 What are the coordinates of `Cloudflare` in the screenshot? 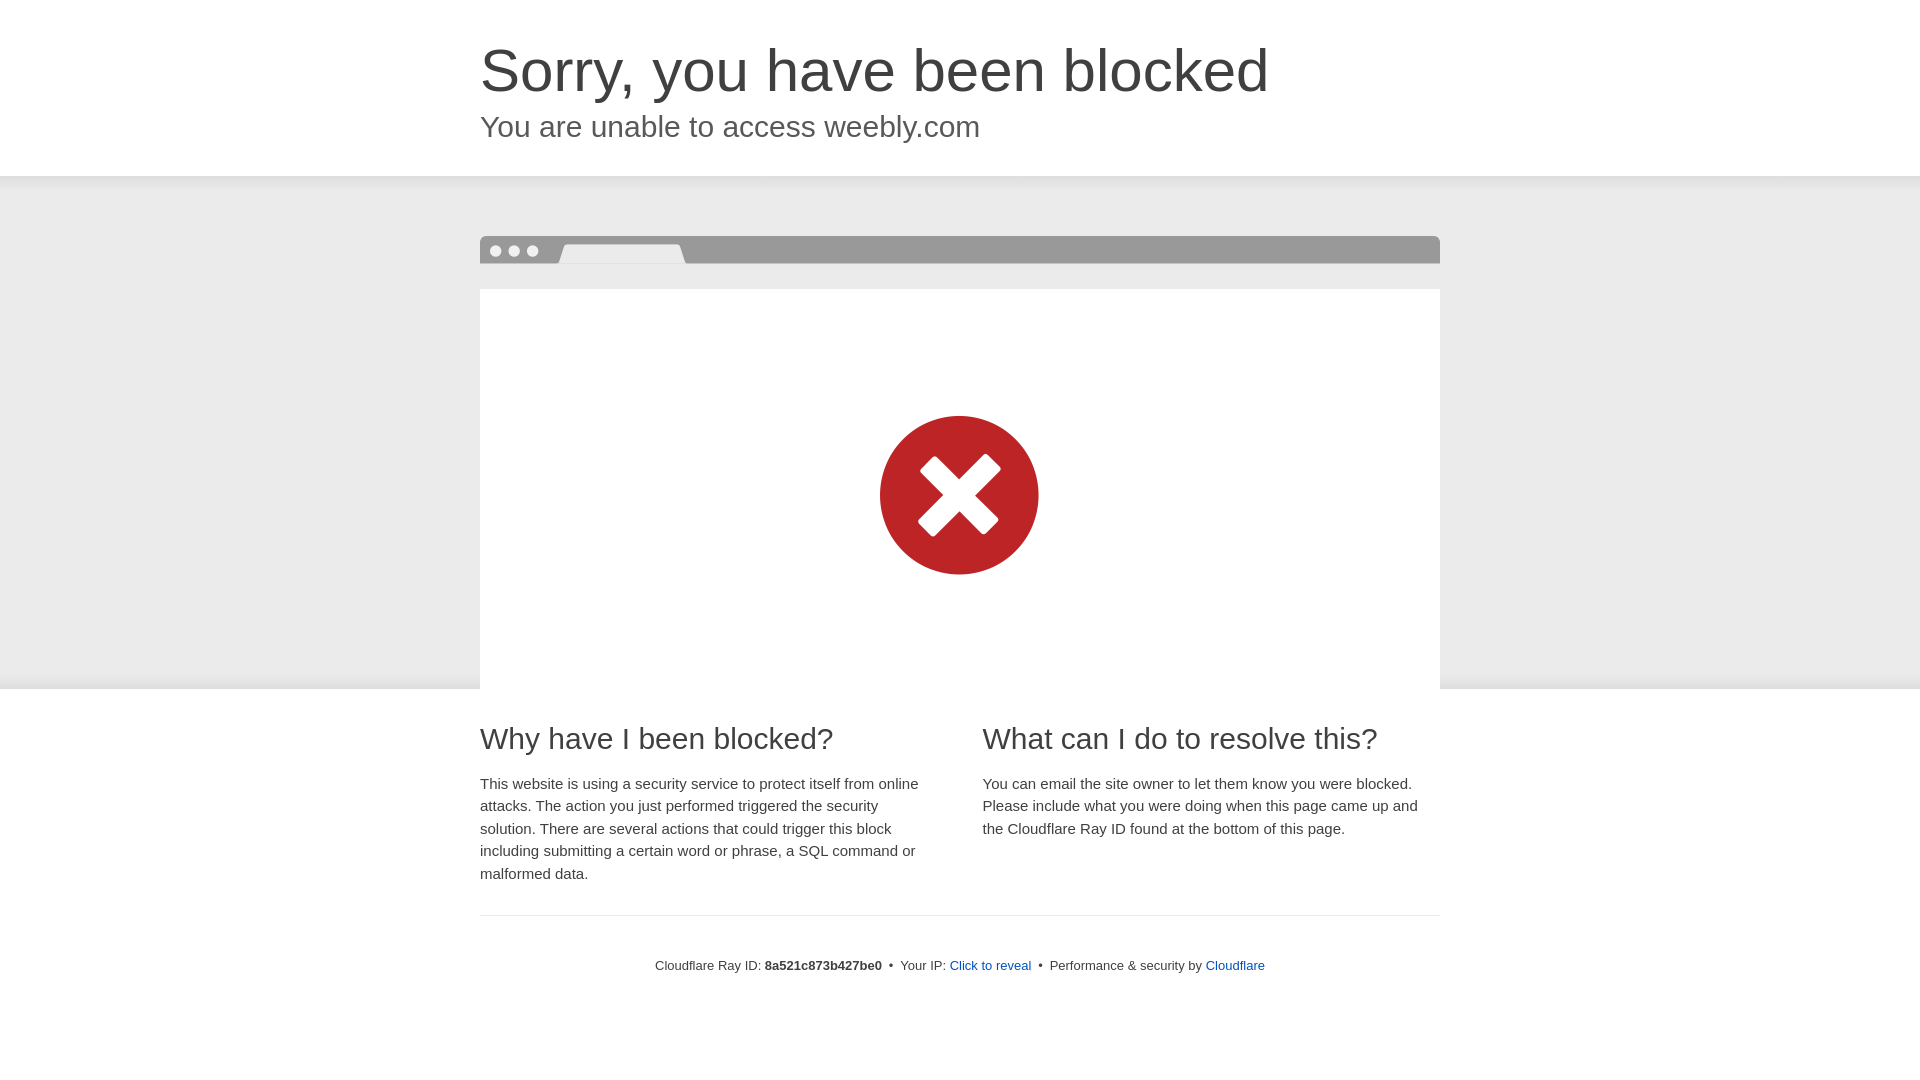 It's located at (1235, 965).